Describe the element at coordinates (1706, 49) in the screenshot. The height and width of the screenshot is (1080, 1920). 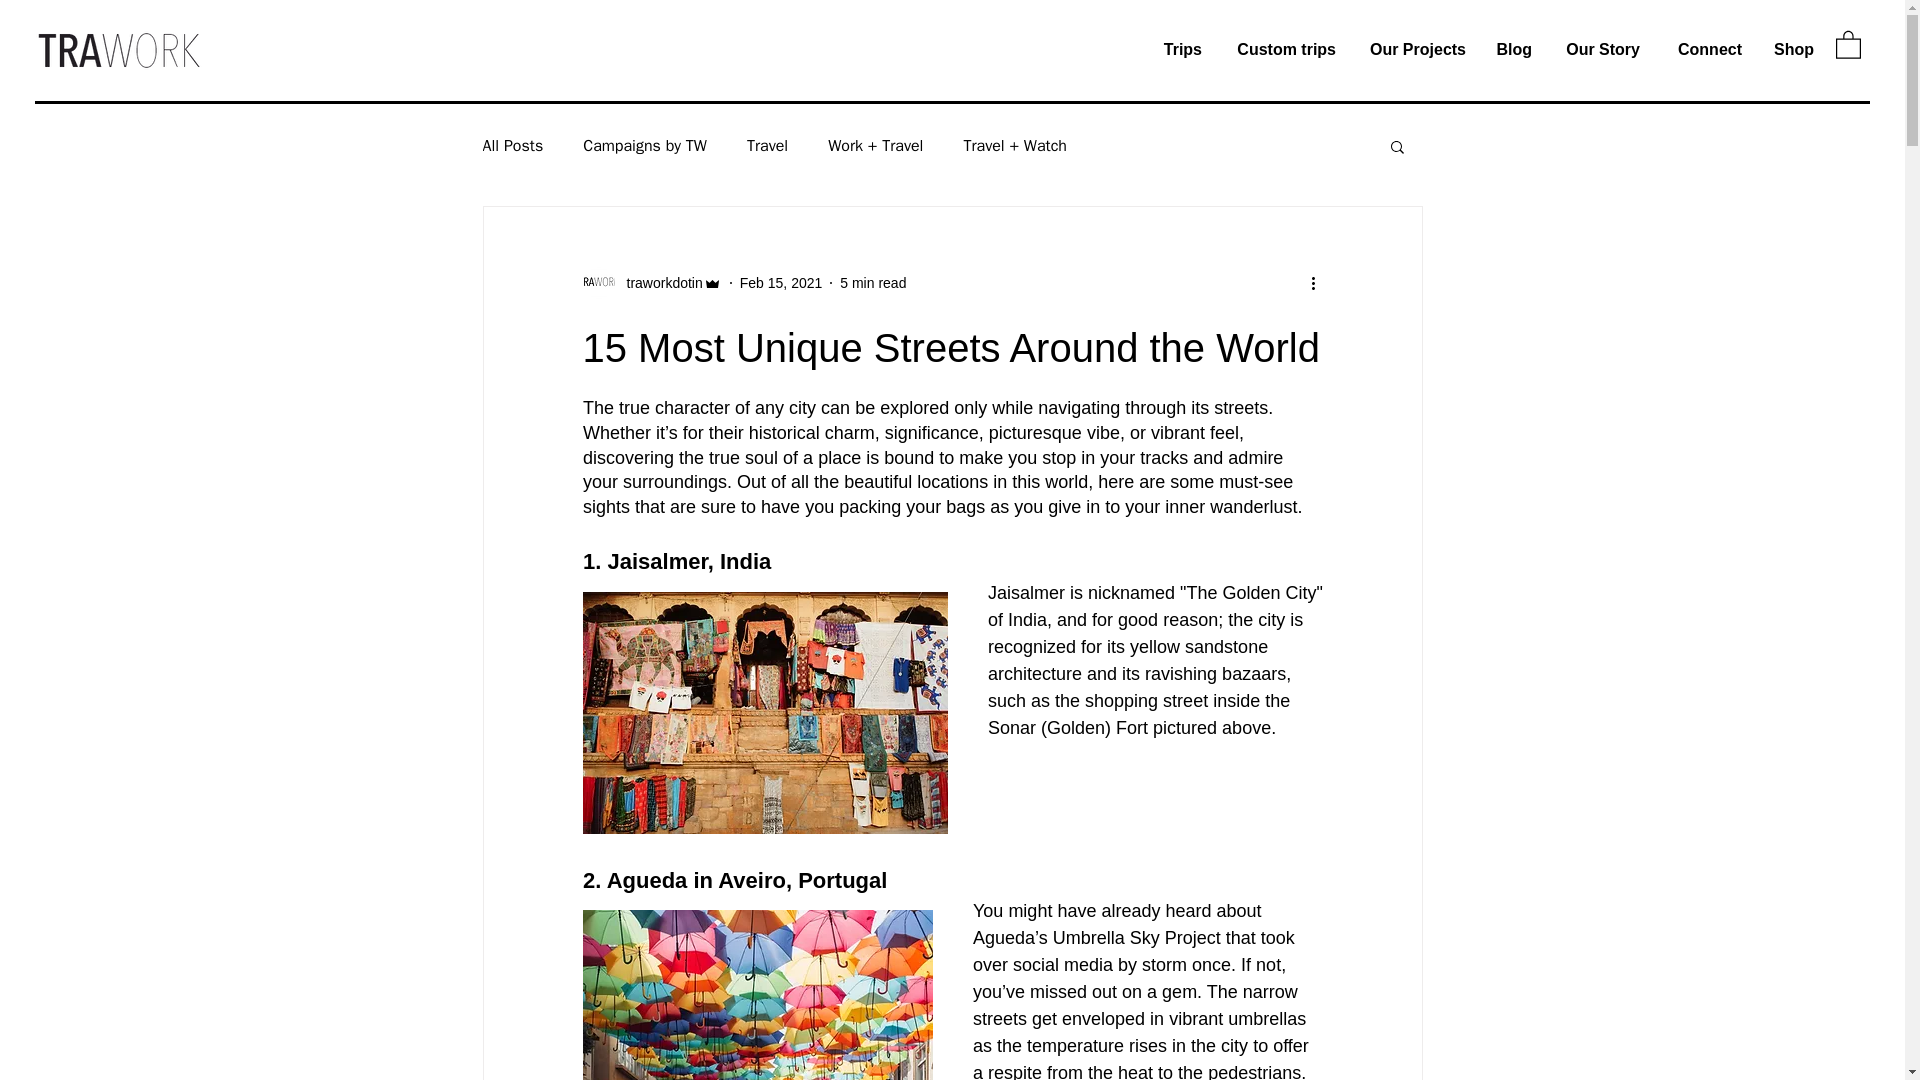
I see `Connect` at that location.